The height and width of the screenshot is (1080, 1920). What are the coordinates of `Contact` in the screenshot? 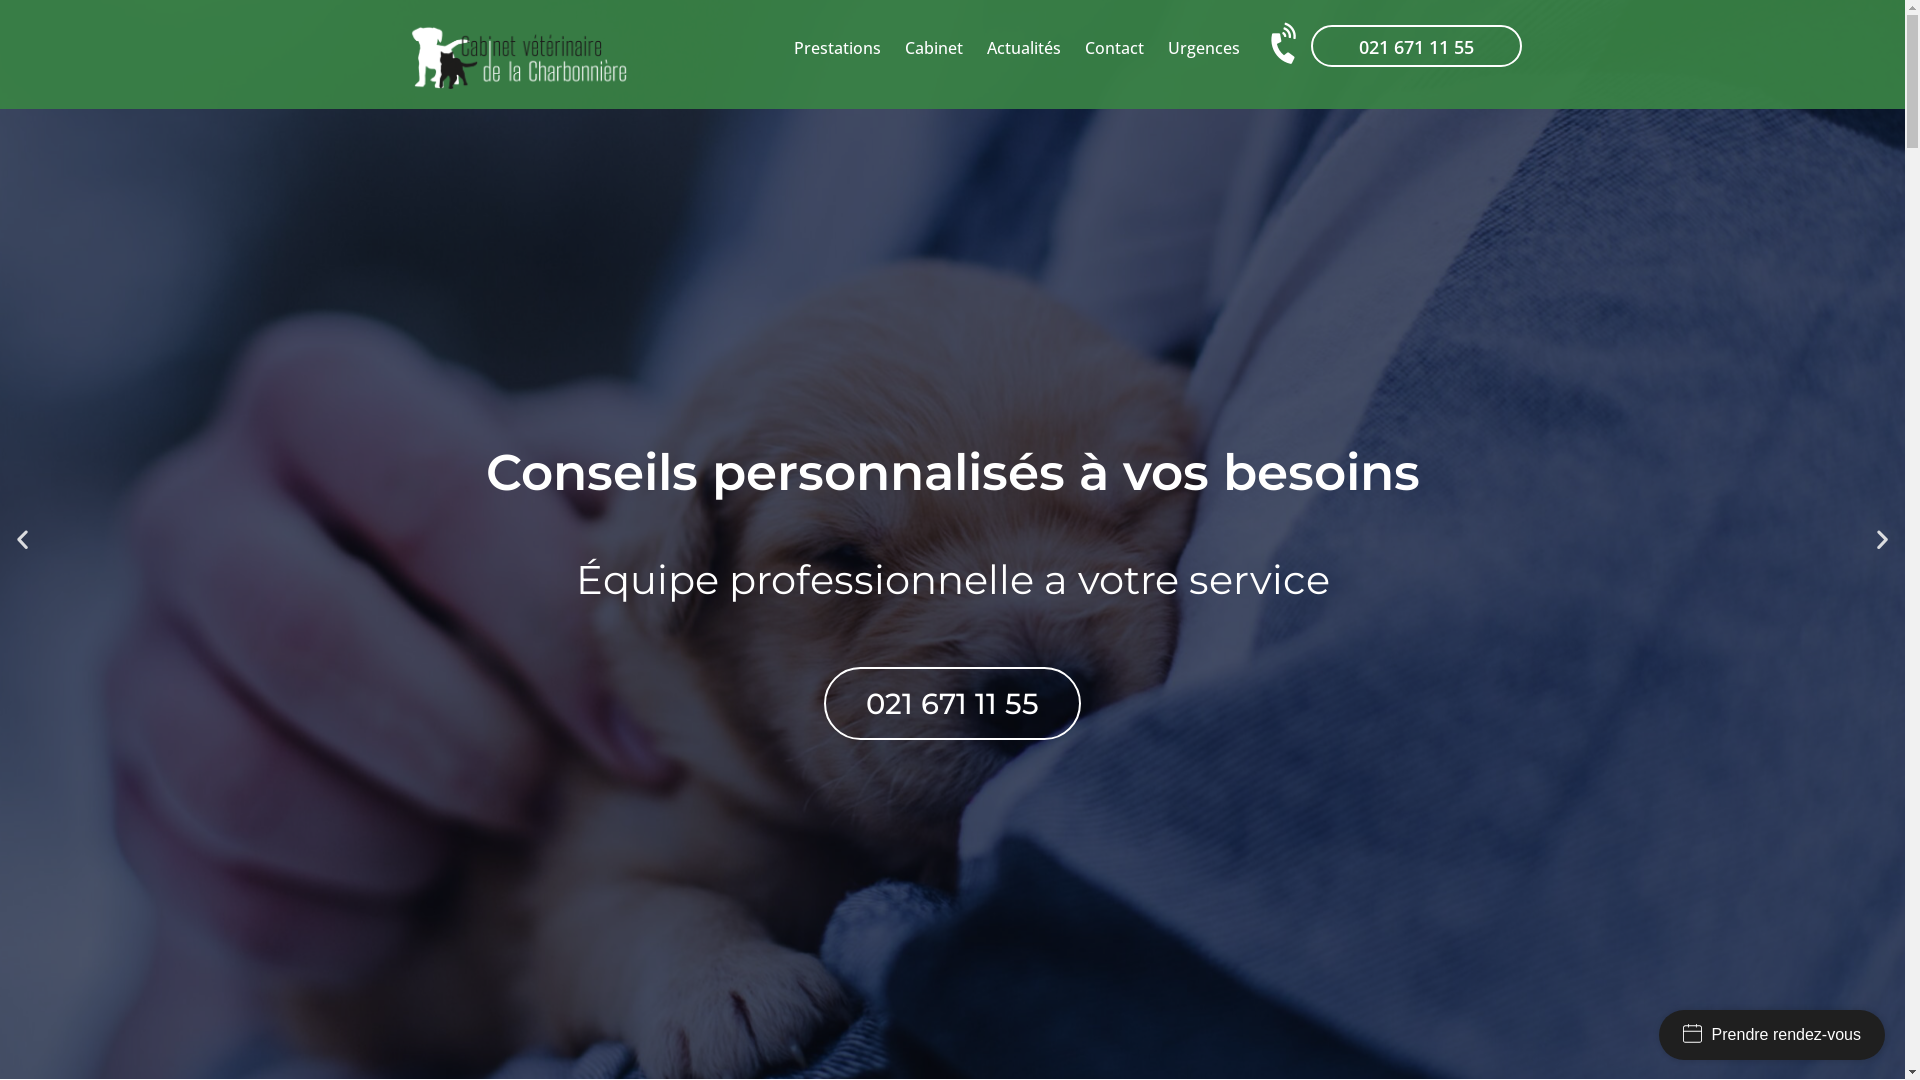 It's located at (1114, 48).